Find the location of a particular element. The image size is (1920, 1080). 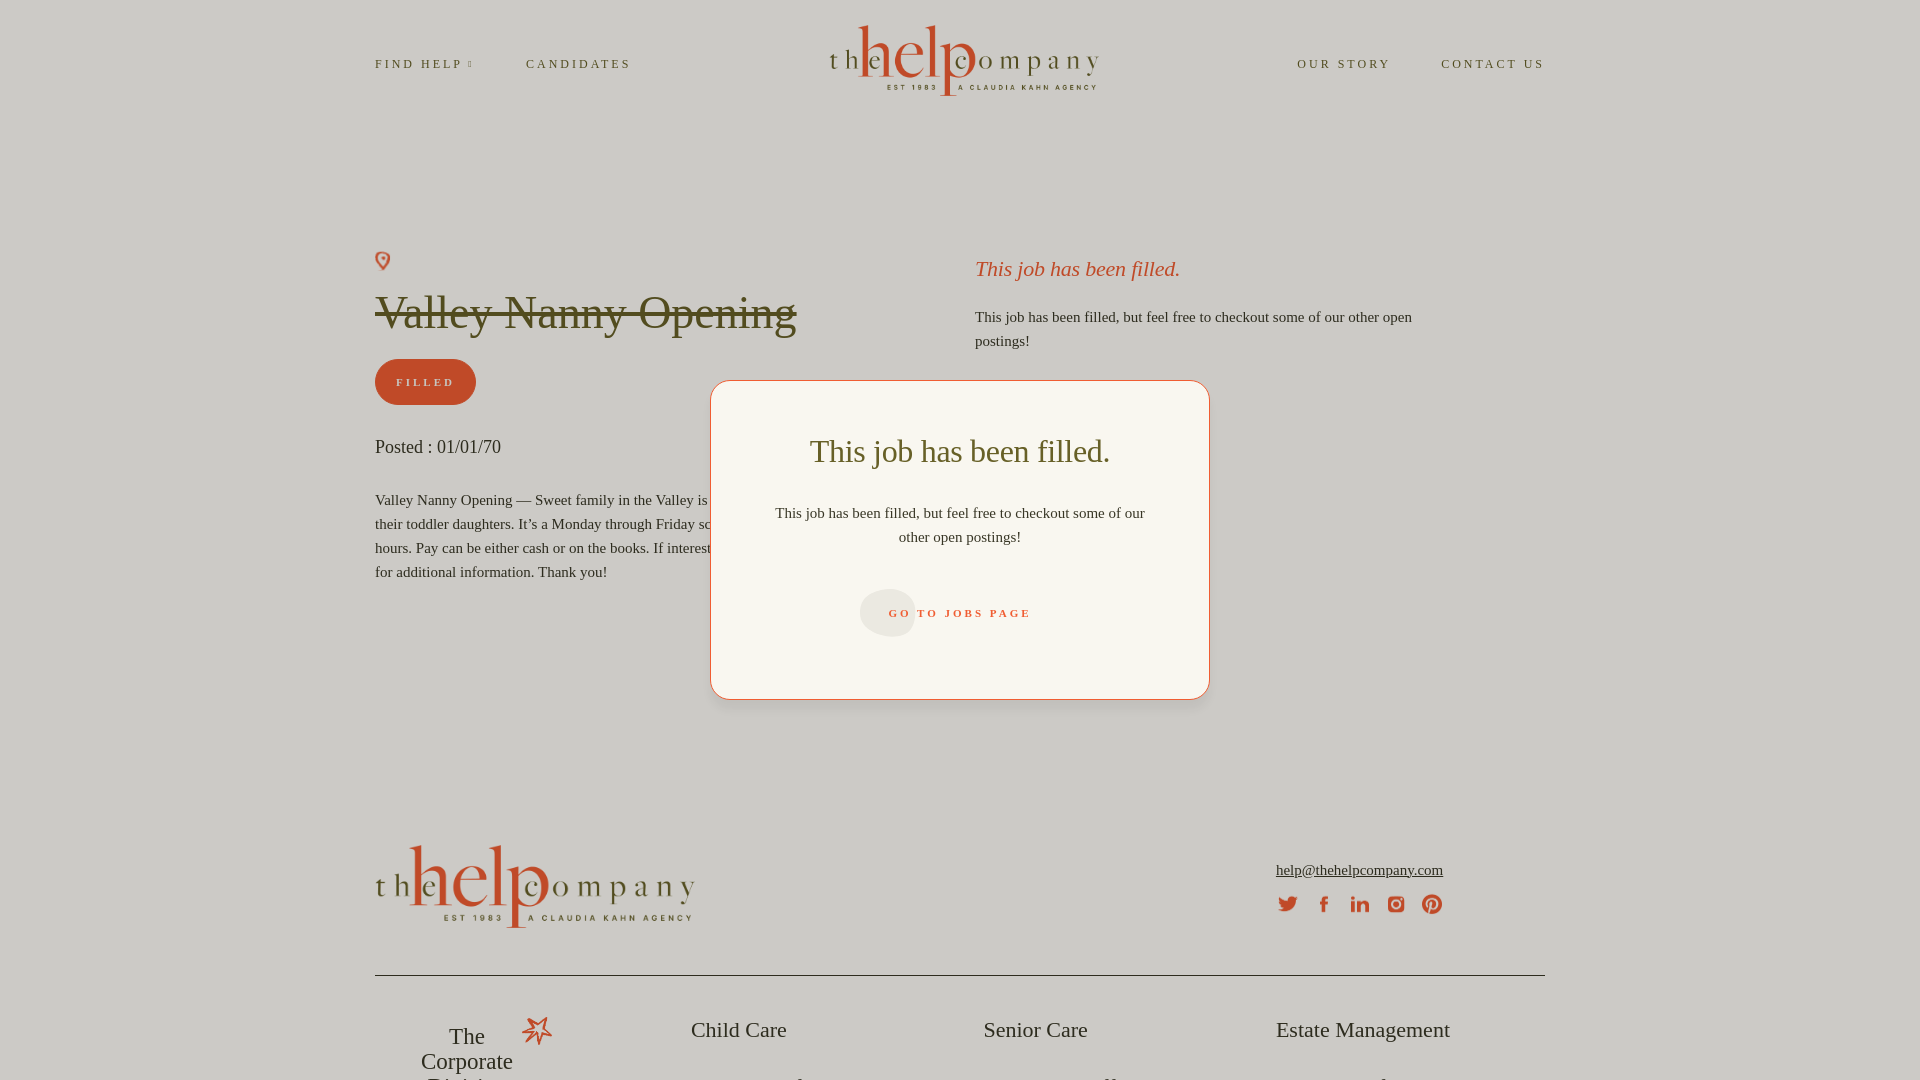

CANDIDATES is located at coordinates (1493, 63).